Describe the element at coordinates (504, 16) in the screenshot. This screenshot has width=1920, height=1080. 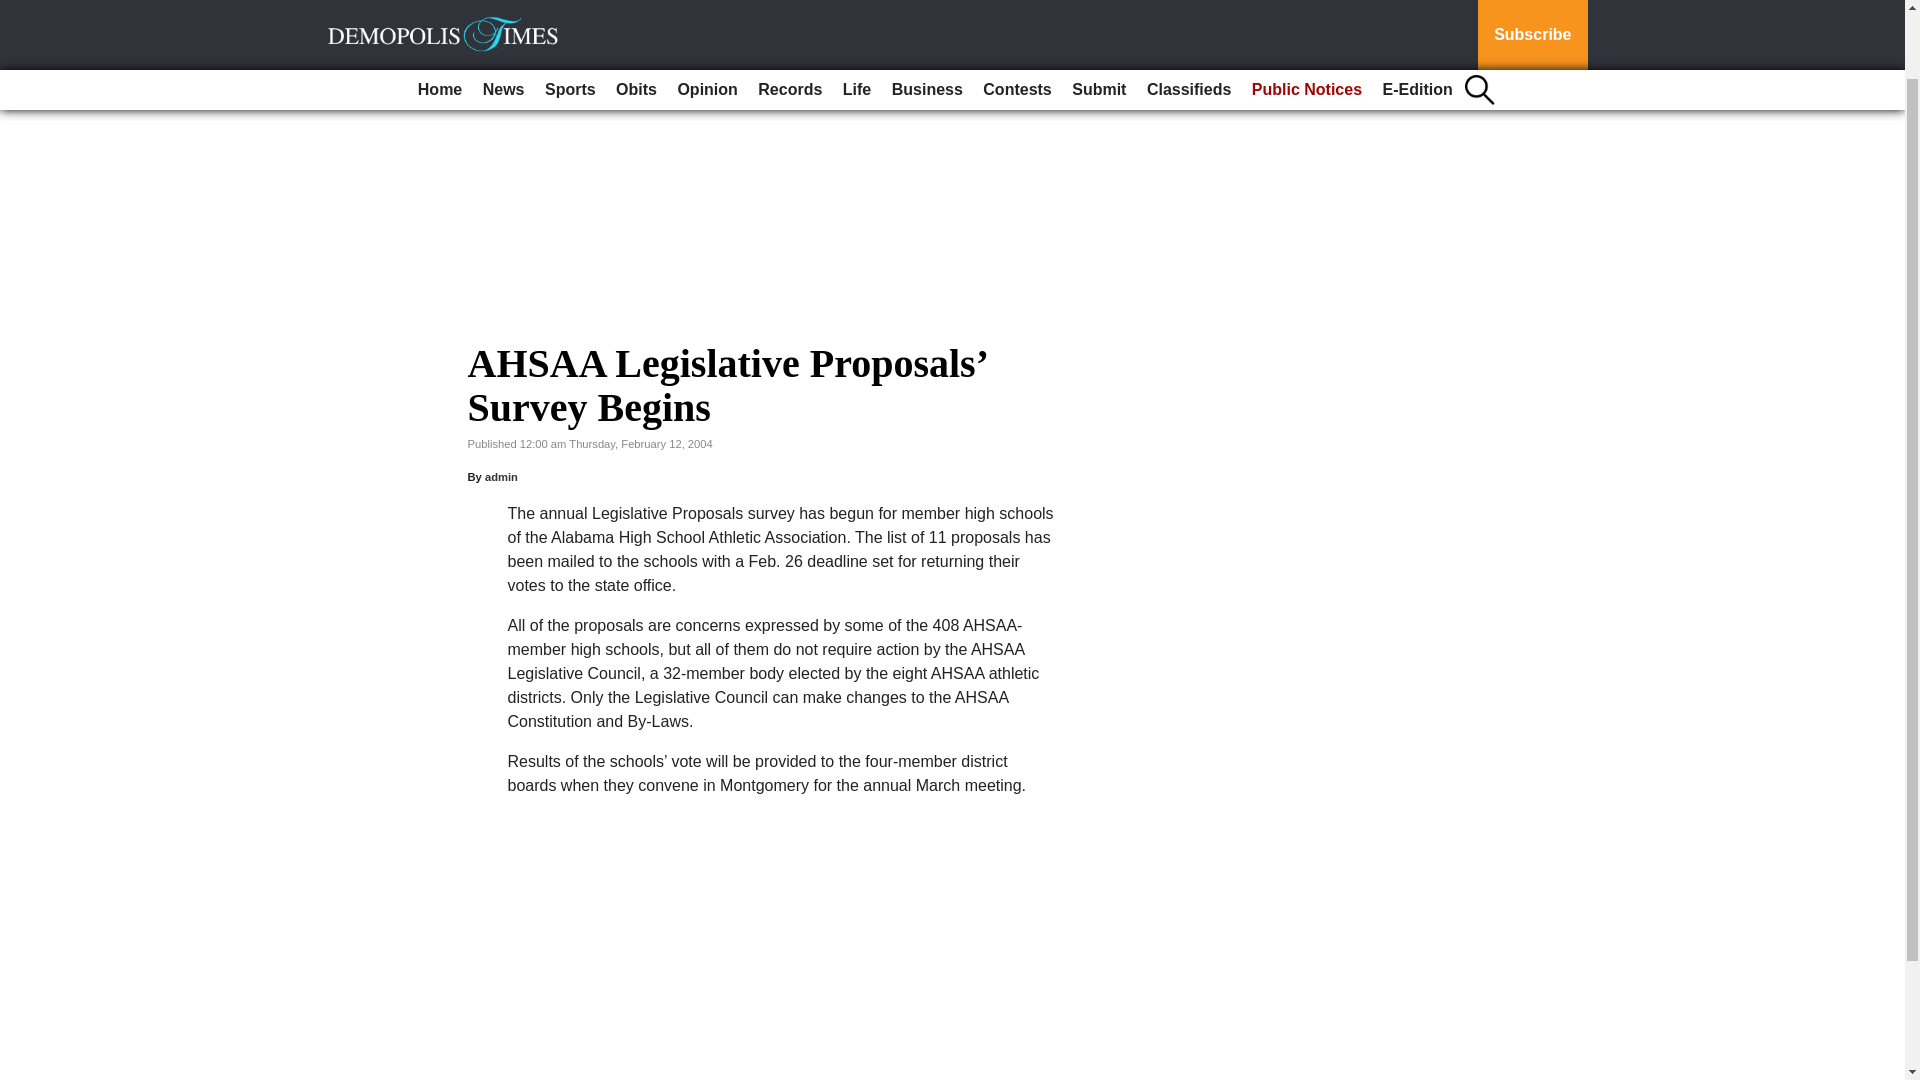
I see `News` at that location.